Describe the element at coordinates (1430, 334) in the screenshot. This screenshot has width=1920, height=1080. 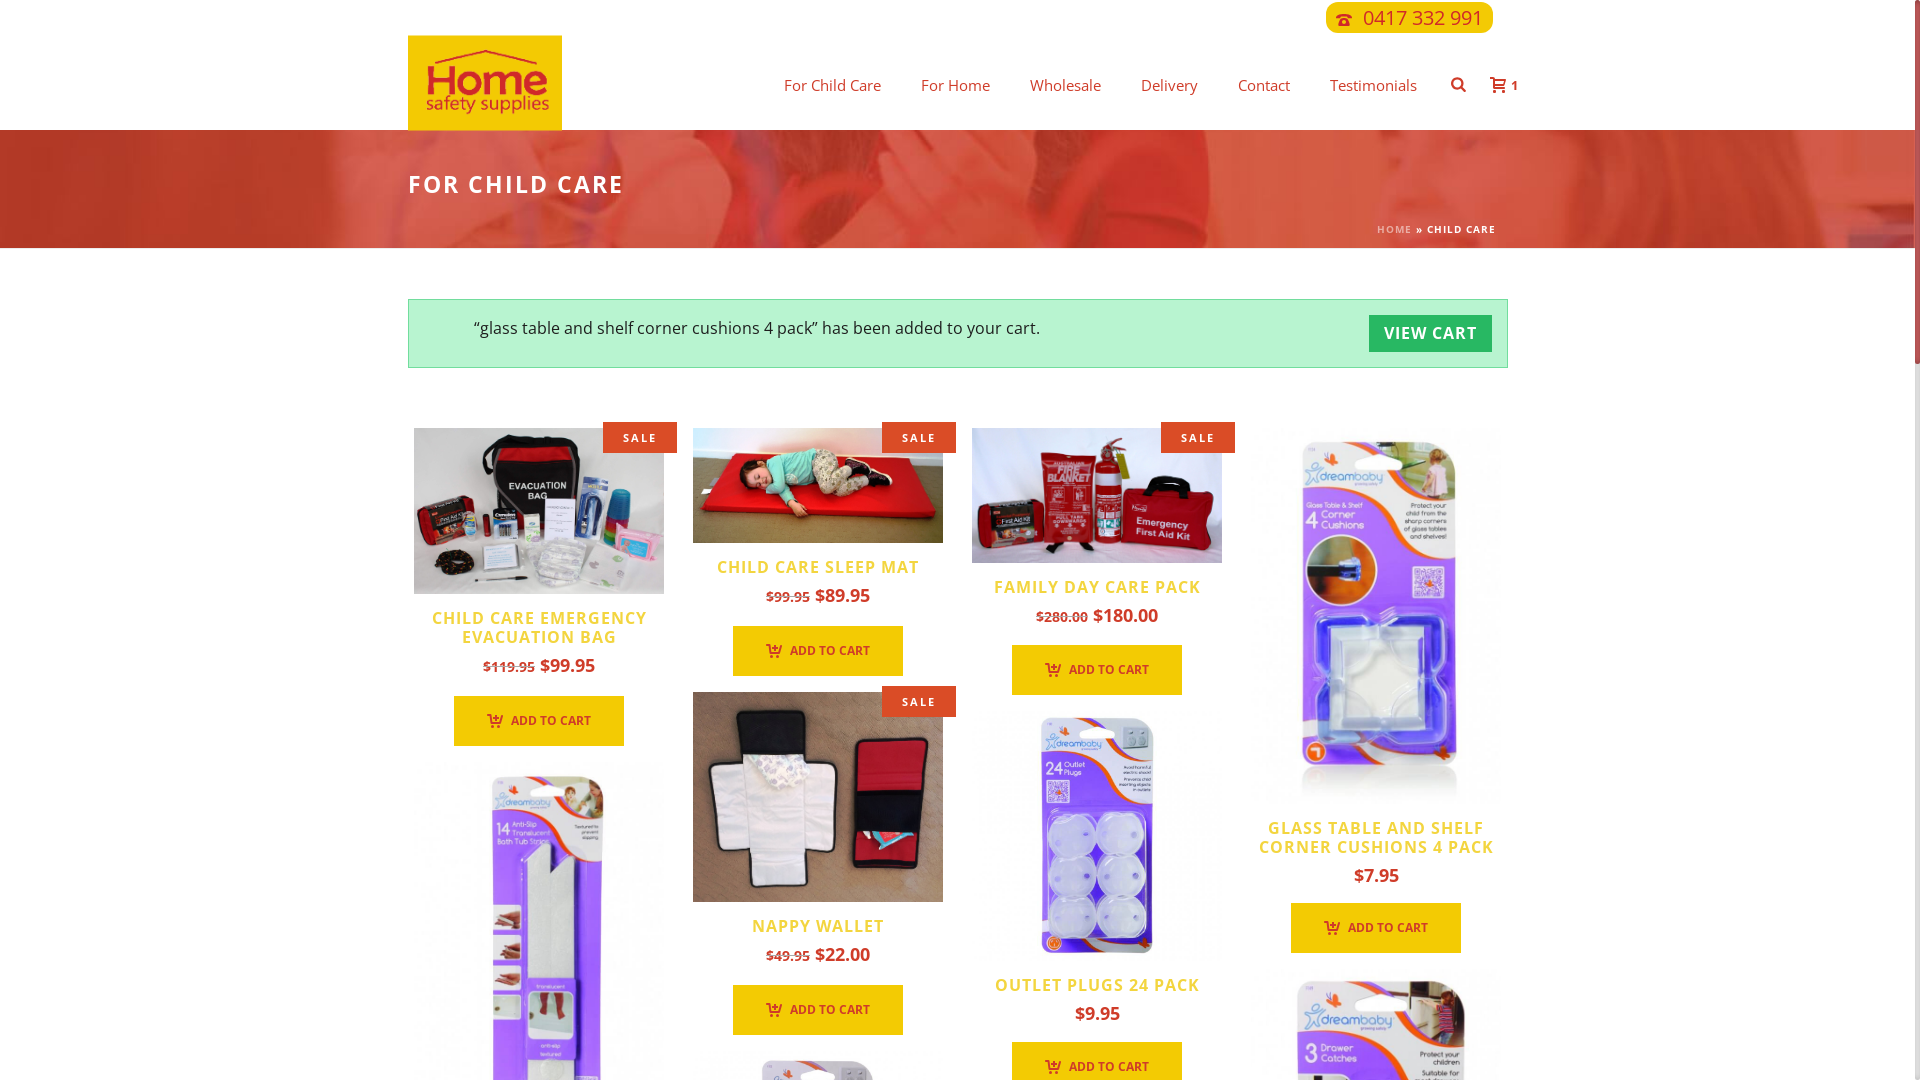
I see `VIEW CART` at that location.